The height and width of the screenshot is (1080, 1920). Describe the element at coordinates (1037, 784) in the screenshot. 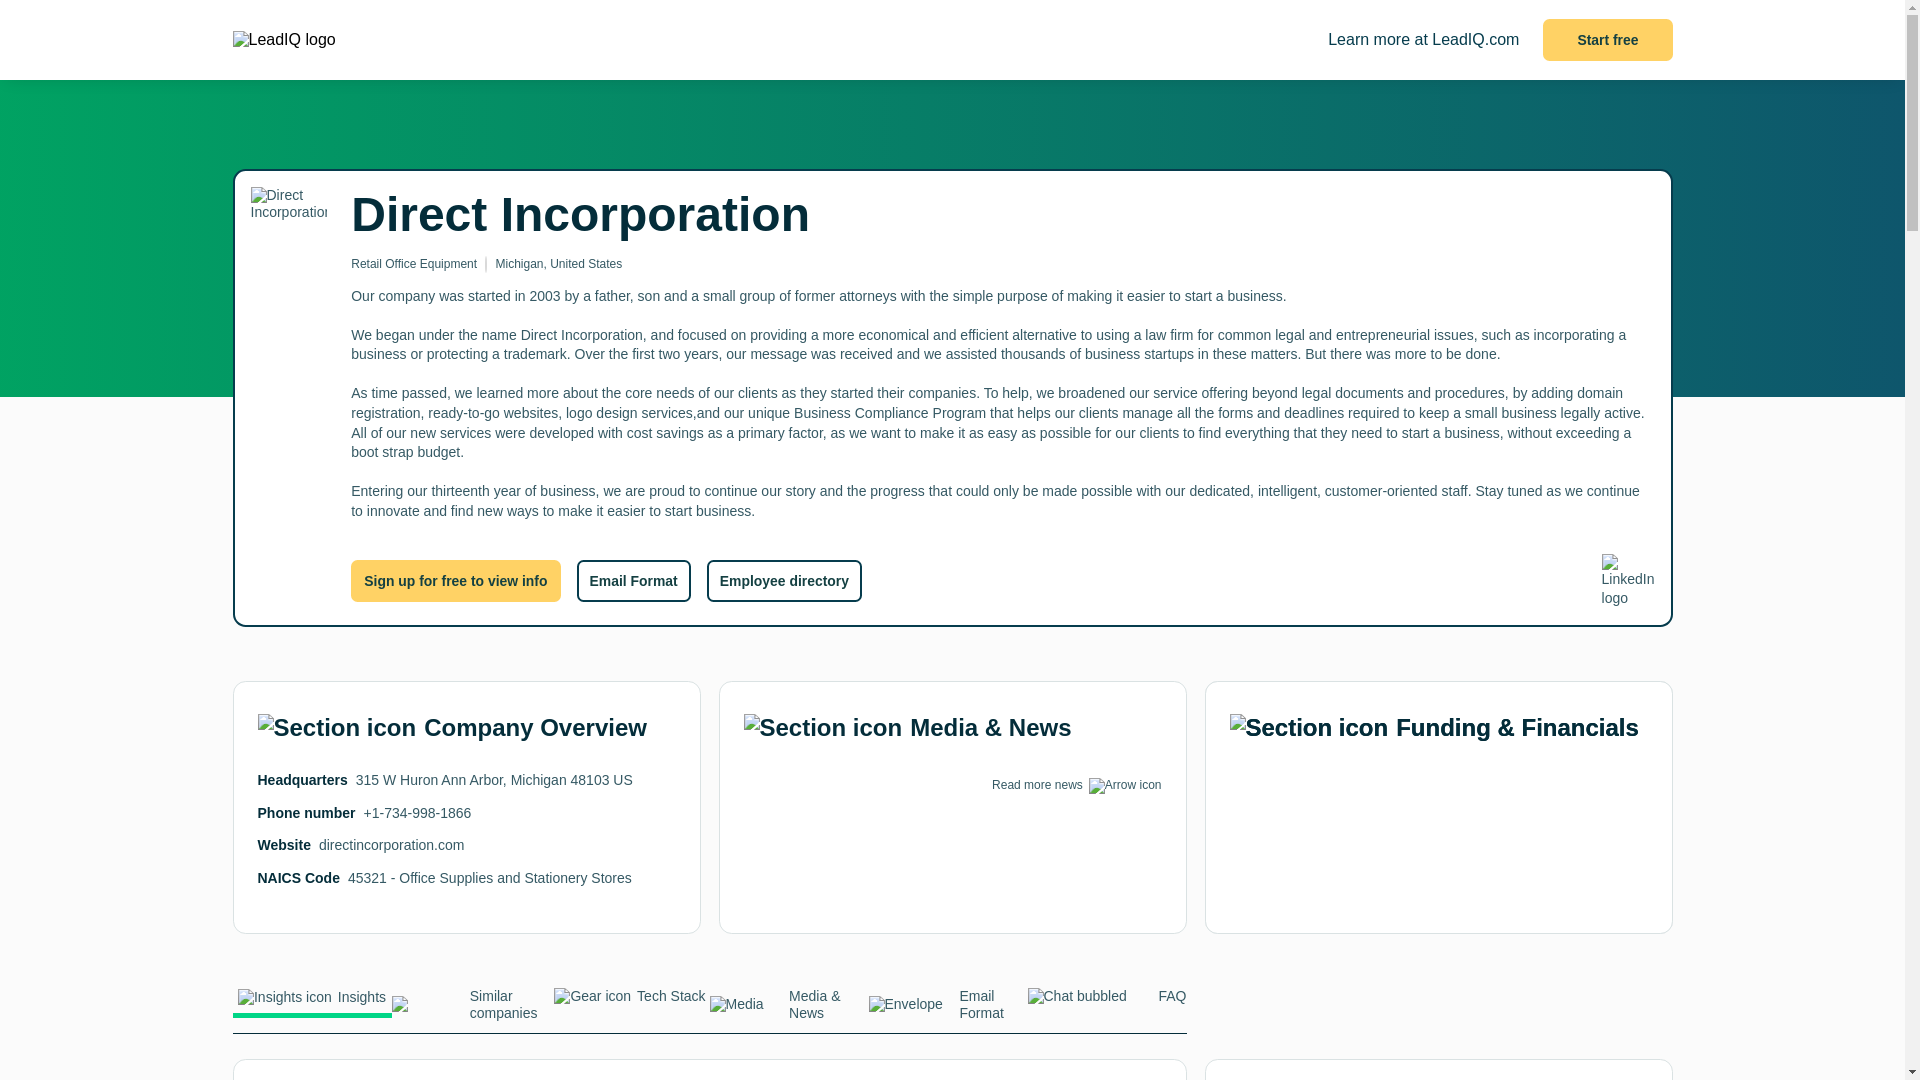

I see `Read more news` at that location.